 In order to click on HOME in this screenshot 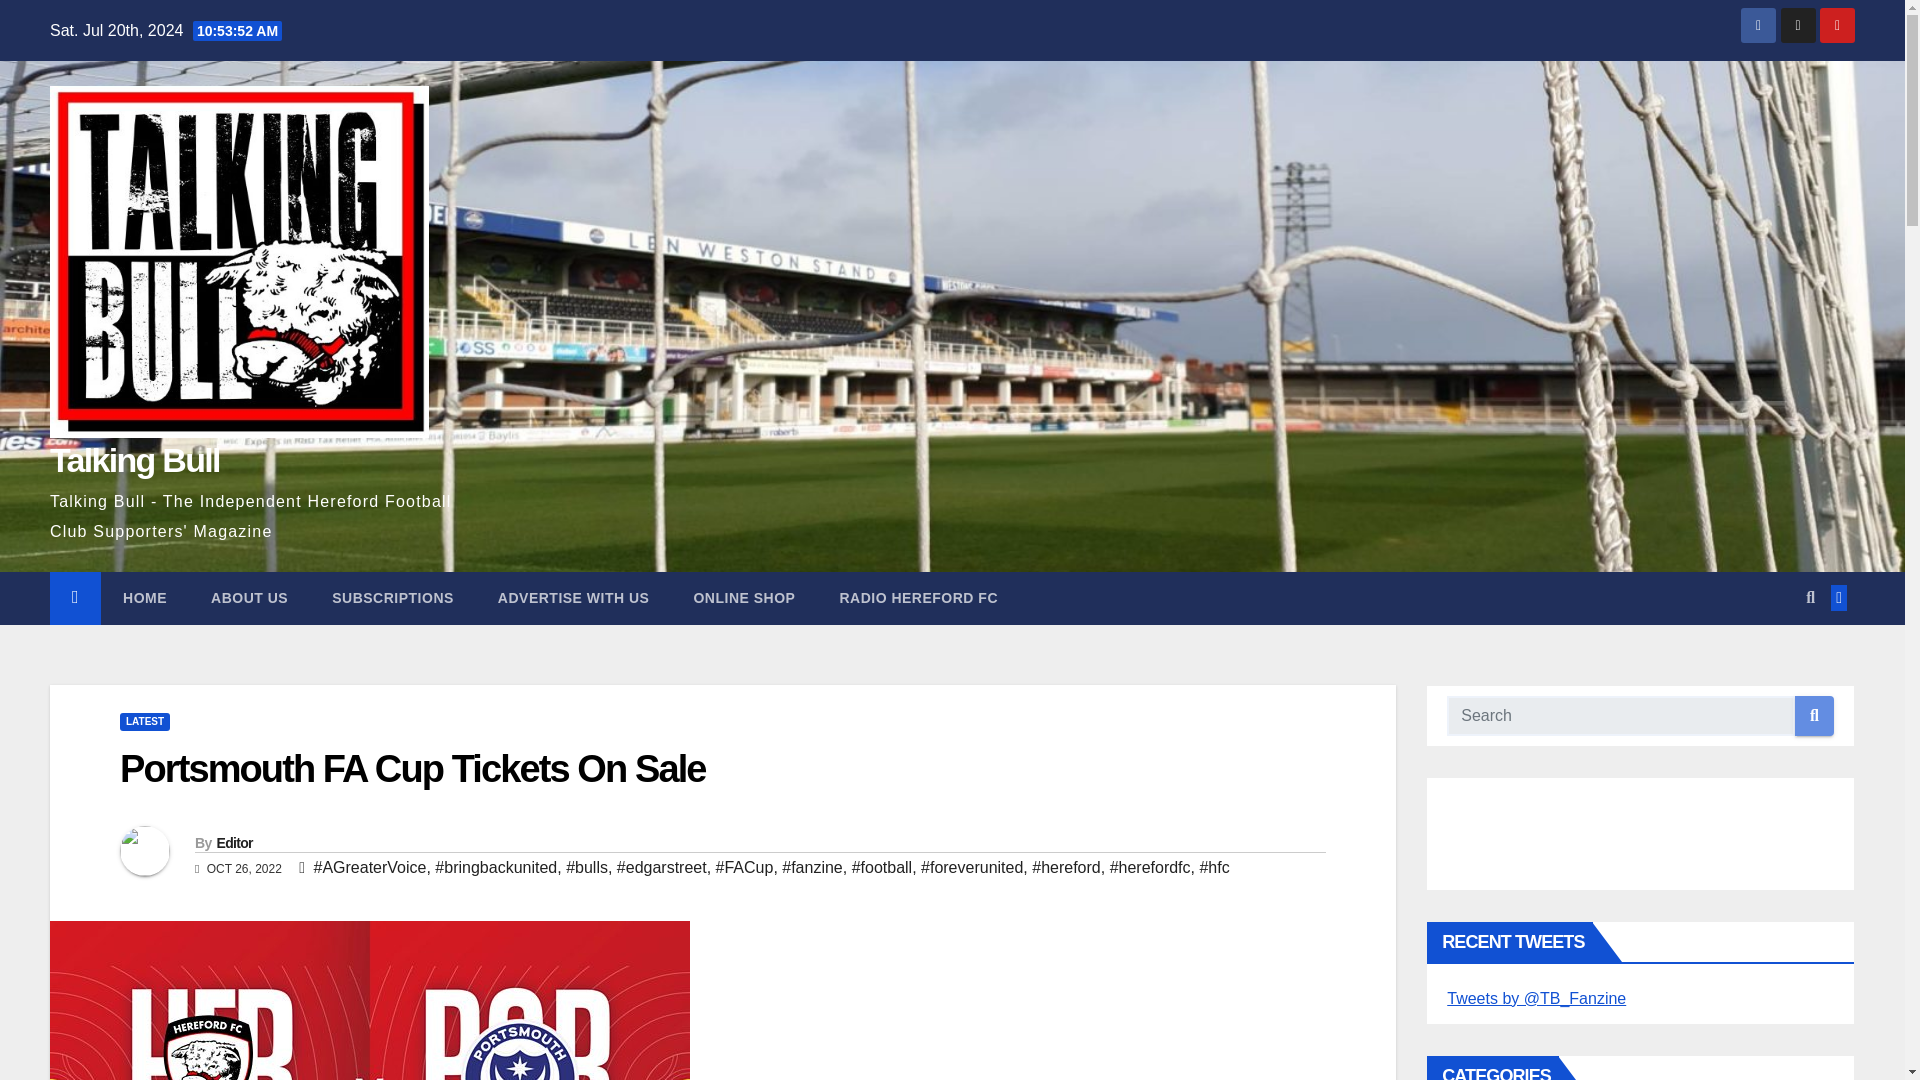, I will do `click(144, 598)`.